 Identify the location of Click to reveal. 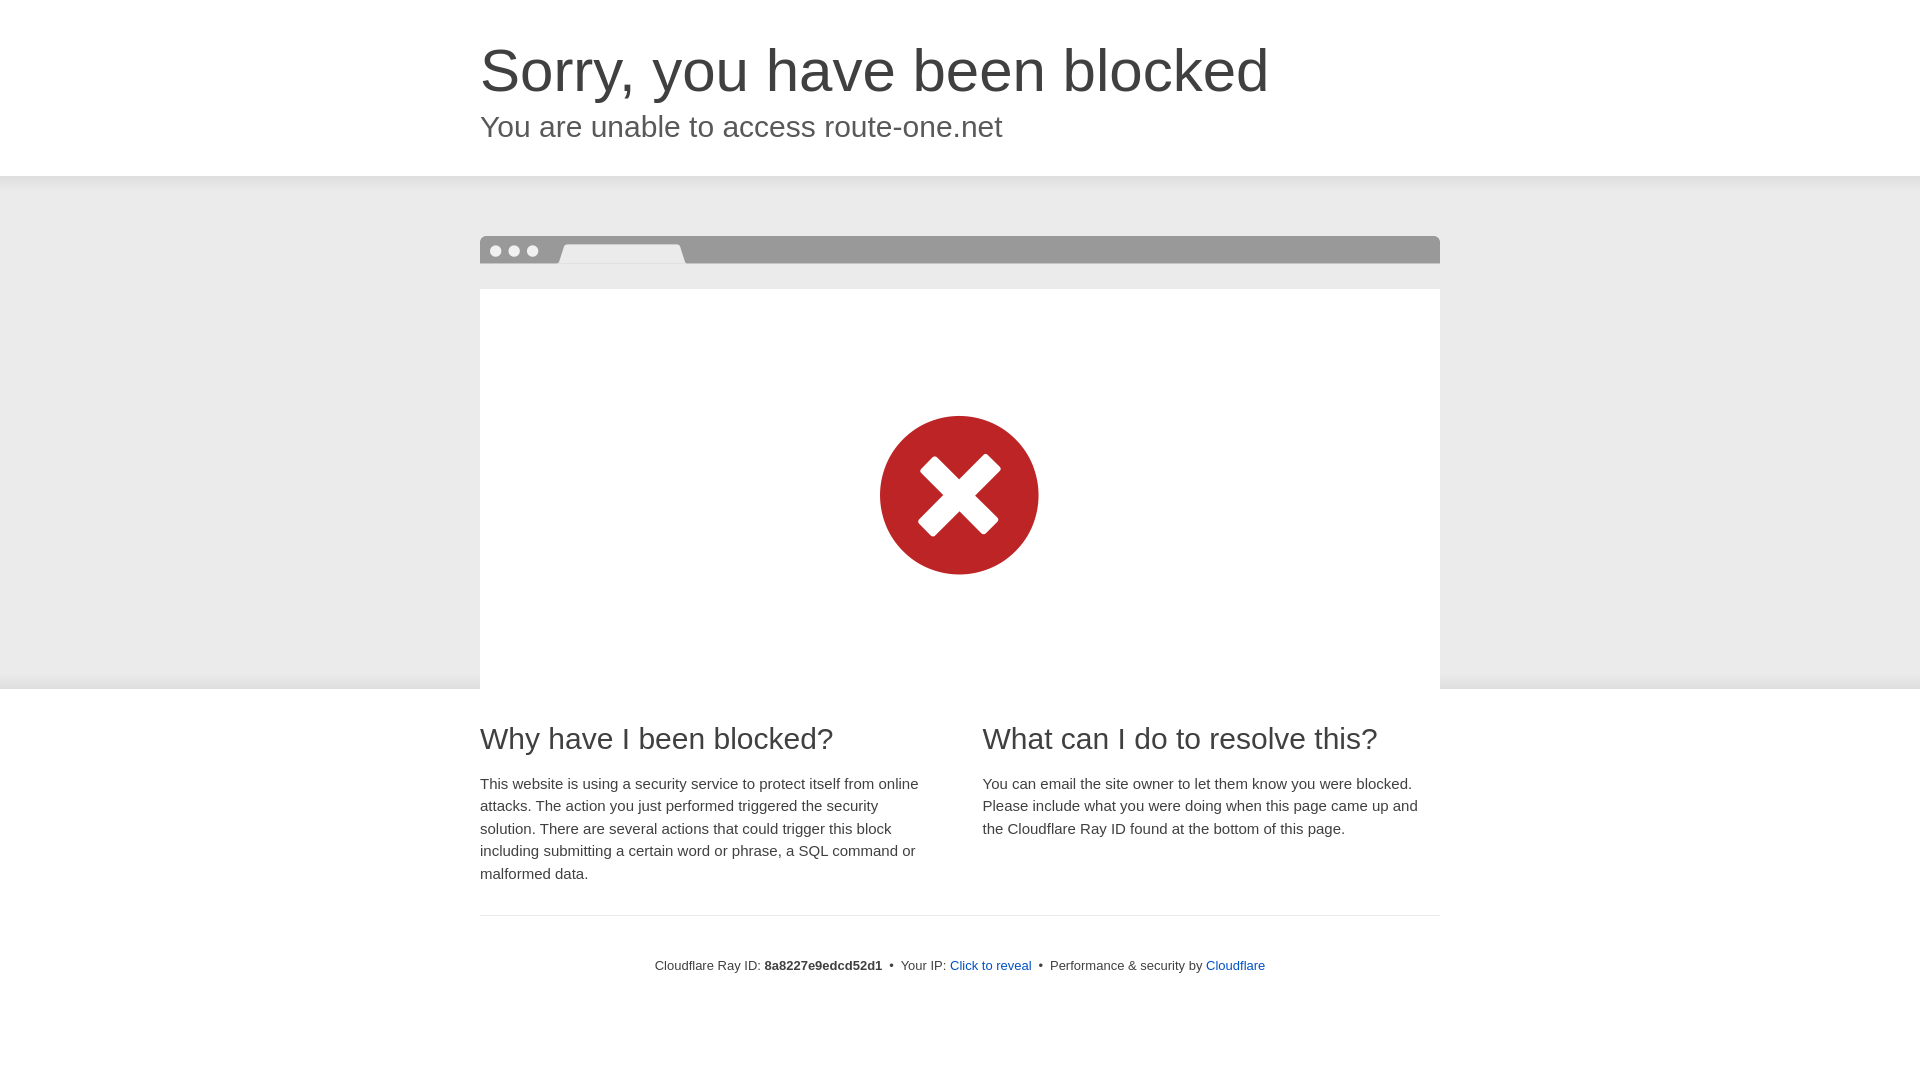
(991, 966).